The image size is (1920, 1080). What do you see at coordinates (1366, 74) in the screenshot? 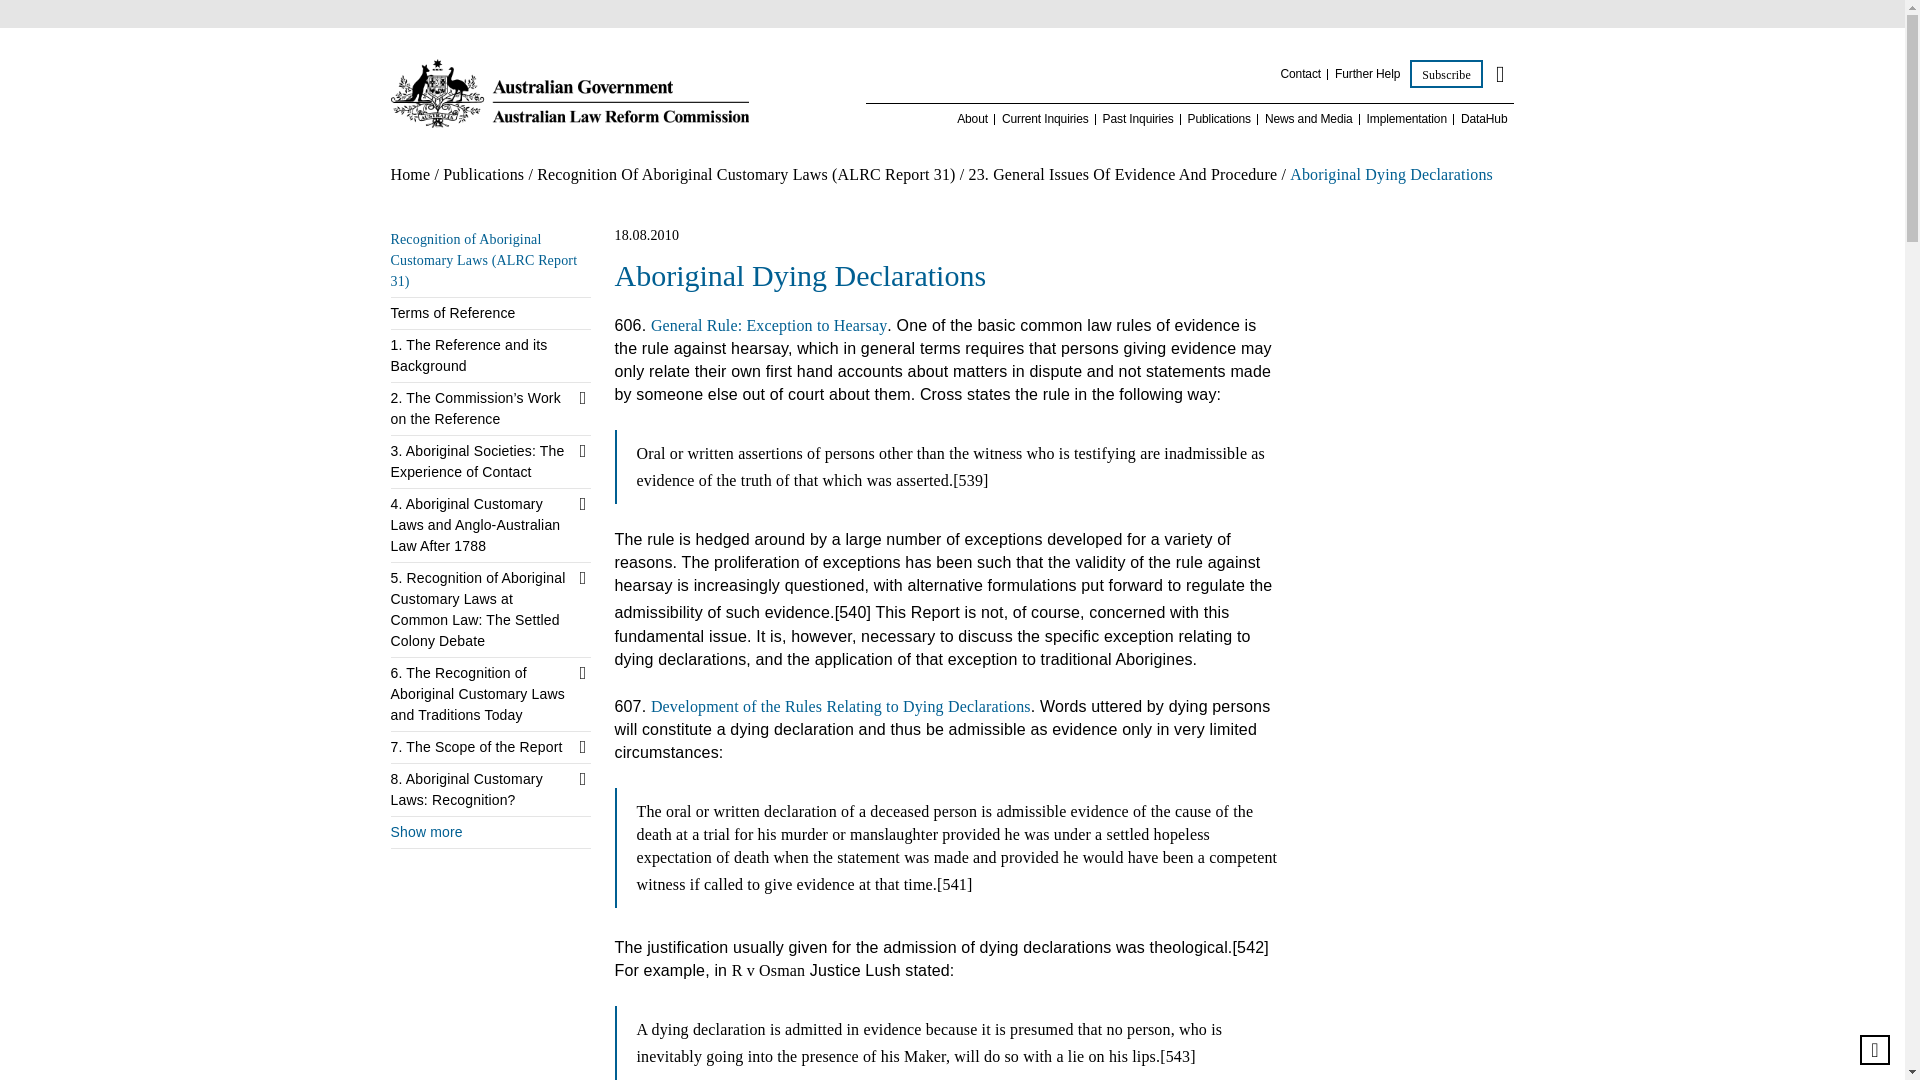
I see `Further Help` at bounding box center [1366, 74].